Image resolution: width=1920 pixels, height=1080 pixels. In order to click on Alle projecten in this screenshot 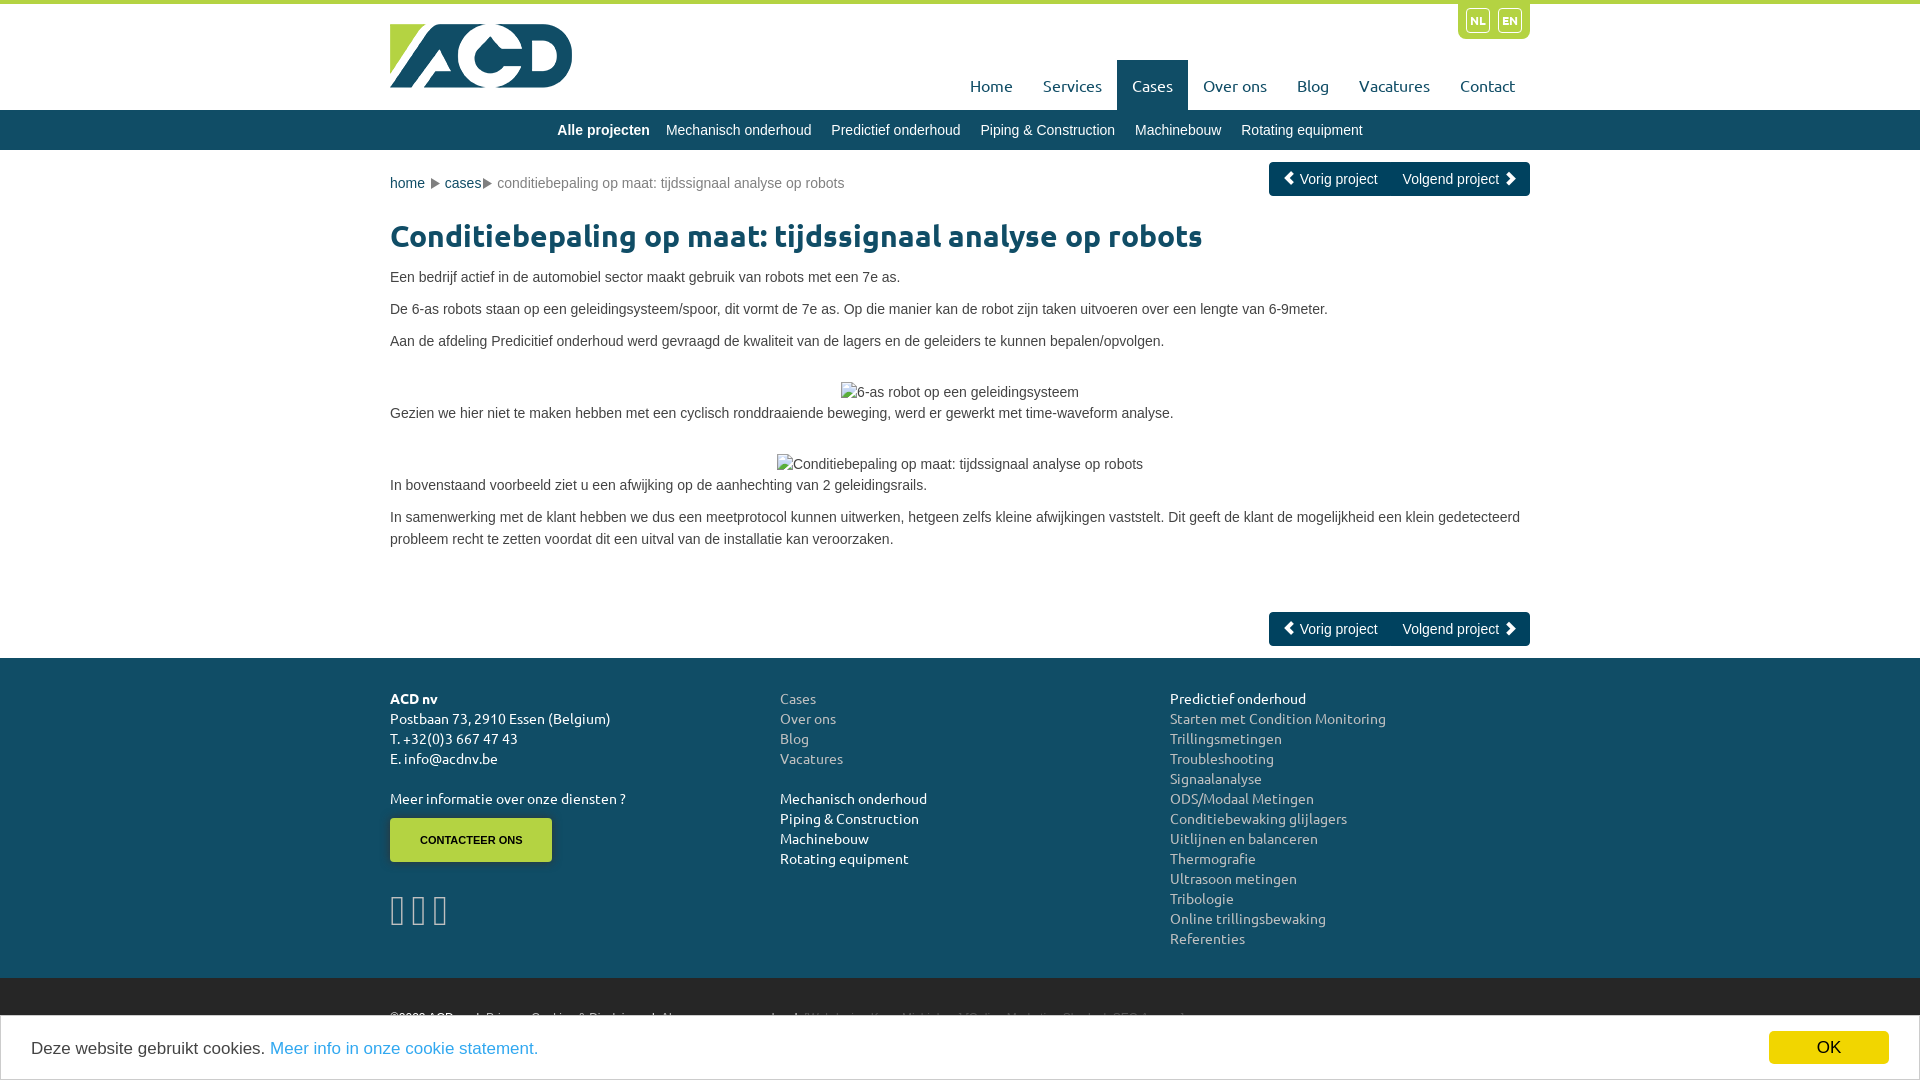, I will do `click(604, 130)`.